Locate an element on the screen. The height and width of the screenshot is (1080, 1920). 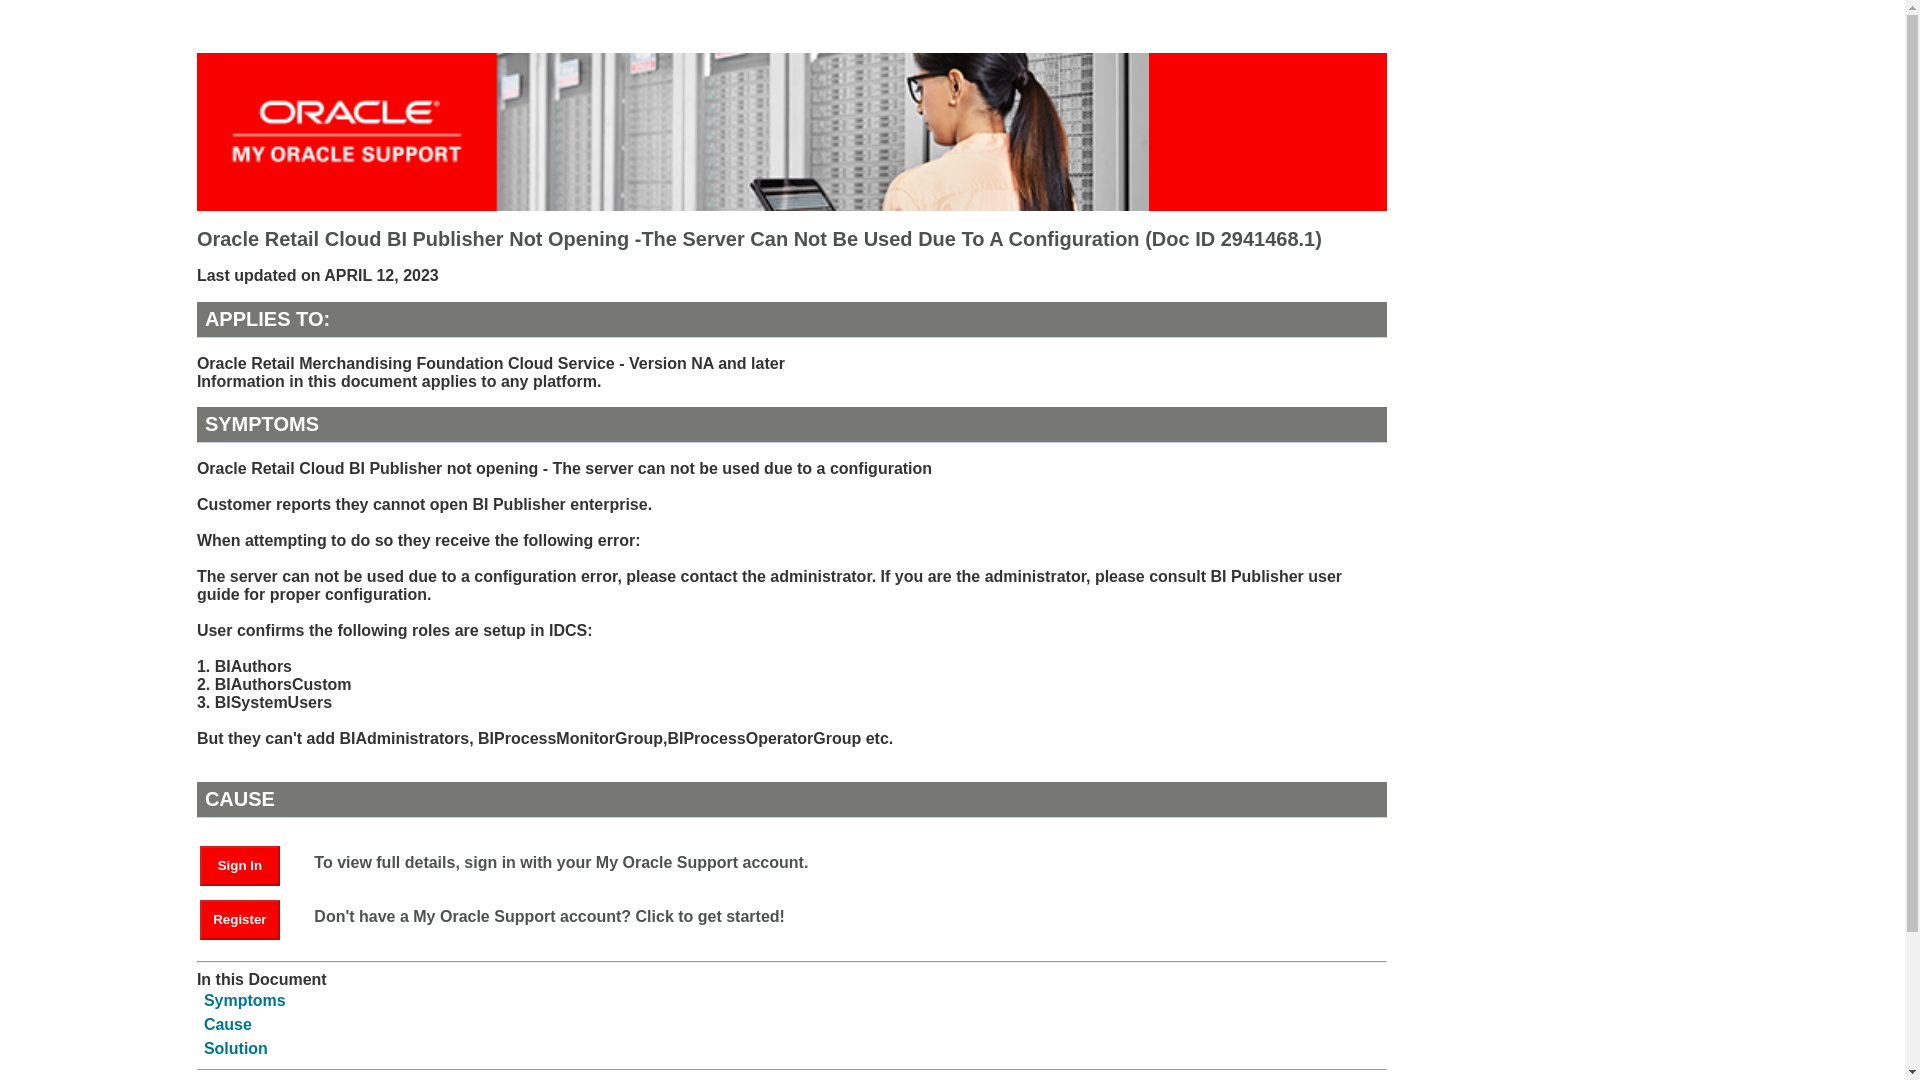
Symptoms is located at coordinates (244, 1000).